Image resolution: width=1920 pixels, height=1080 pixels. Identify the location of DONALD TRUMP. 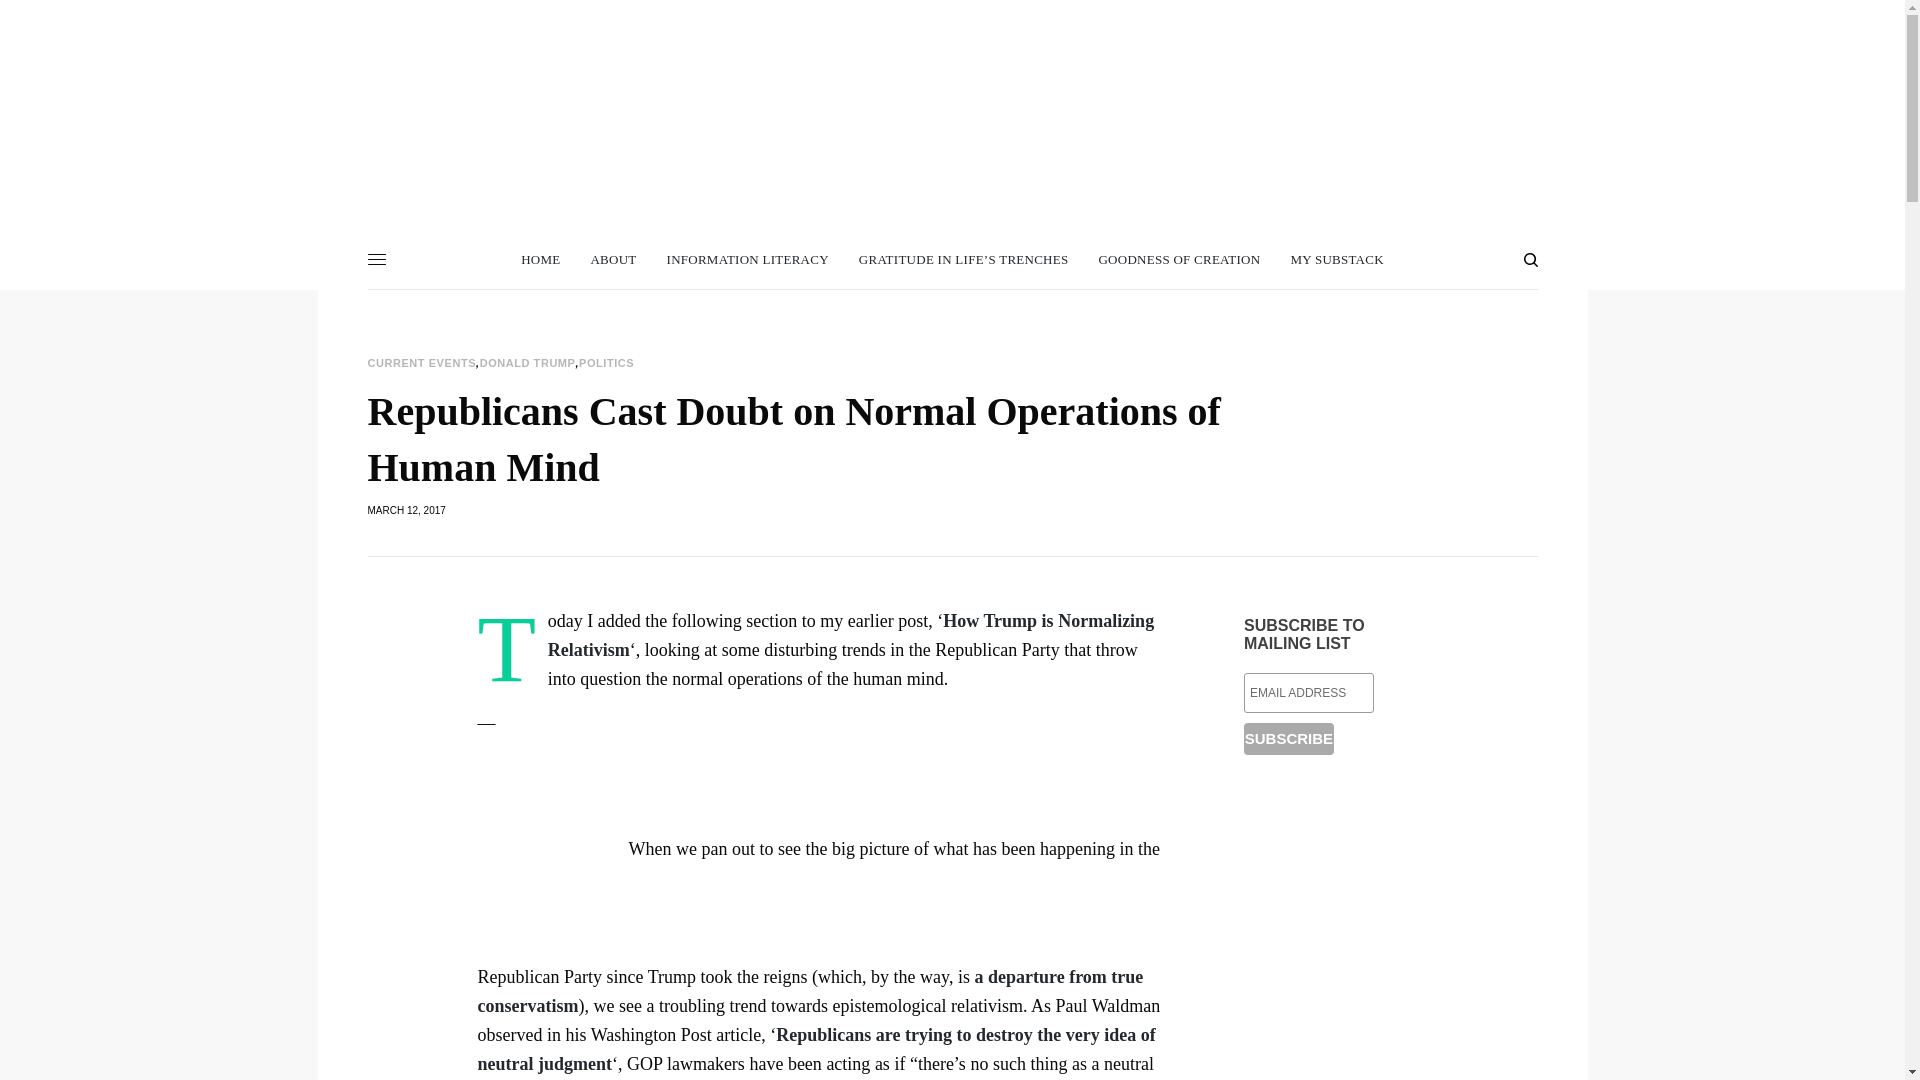
(528, 363).